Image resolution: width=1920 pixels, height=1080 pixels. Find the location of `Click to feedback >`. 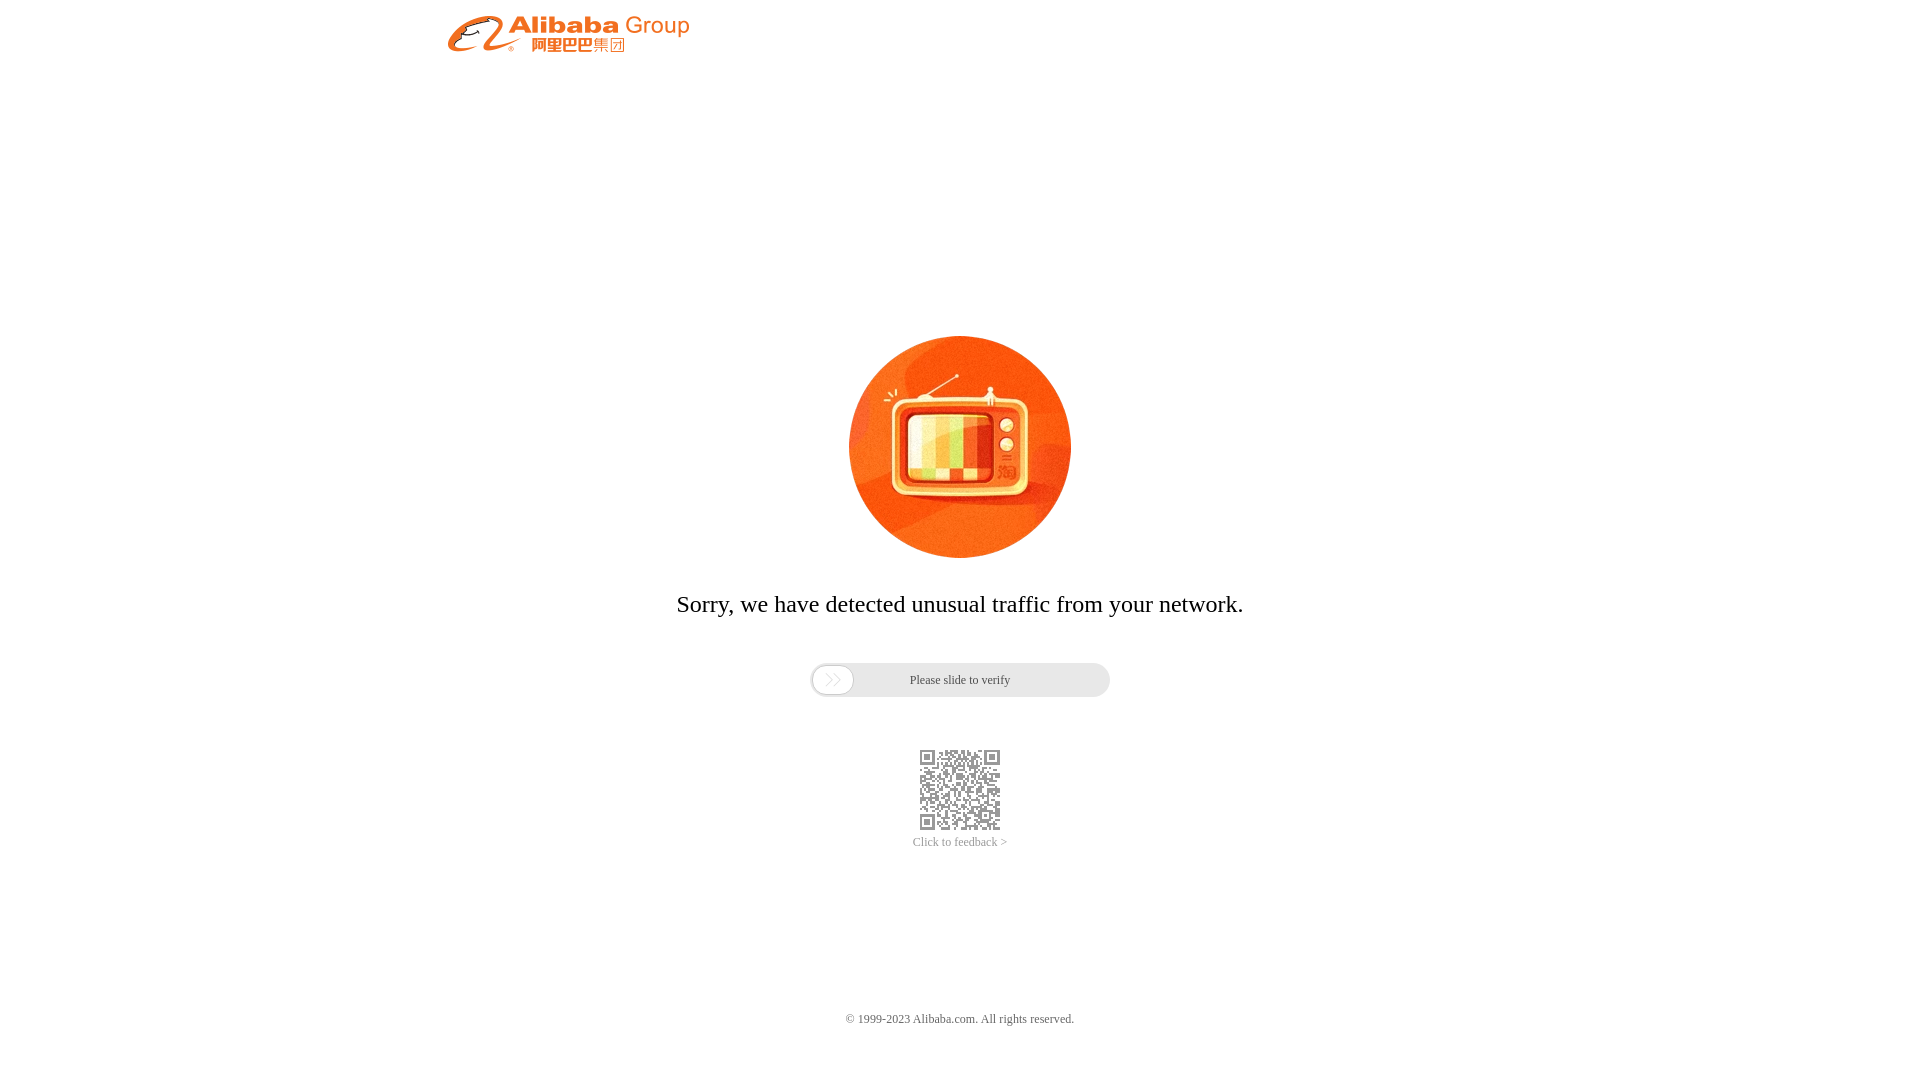

Click to feedback > is located at coordinates (960, 842).